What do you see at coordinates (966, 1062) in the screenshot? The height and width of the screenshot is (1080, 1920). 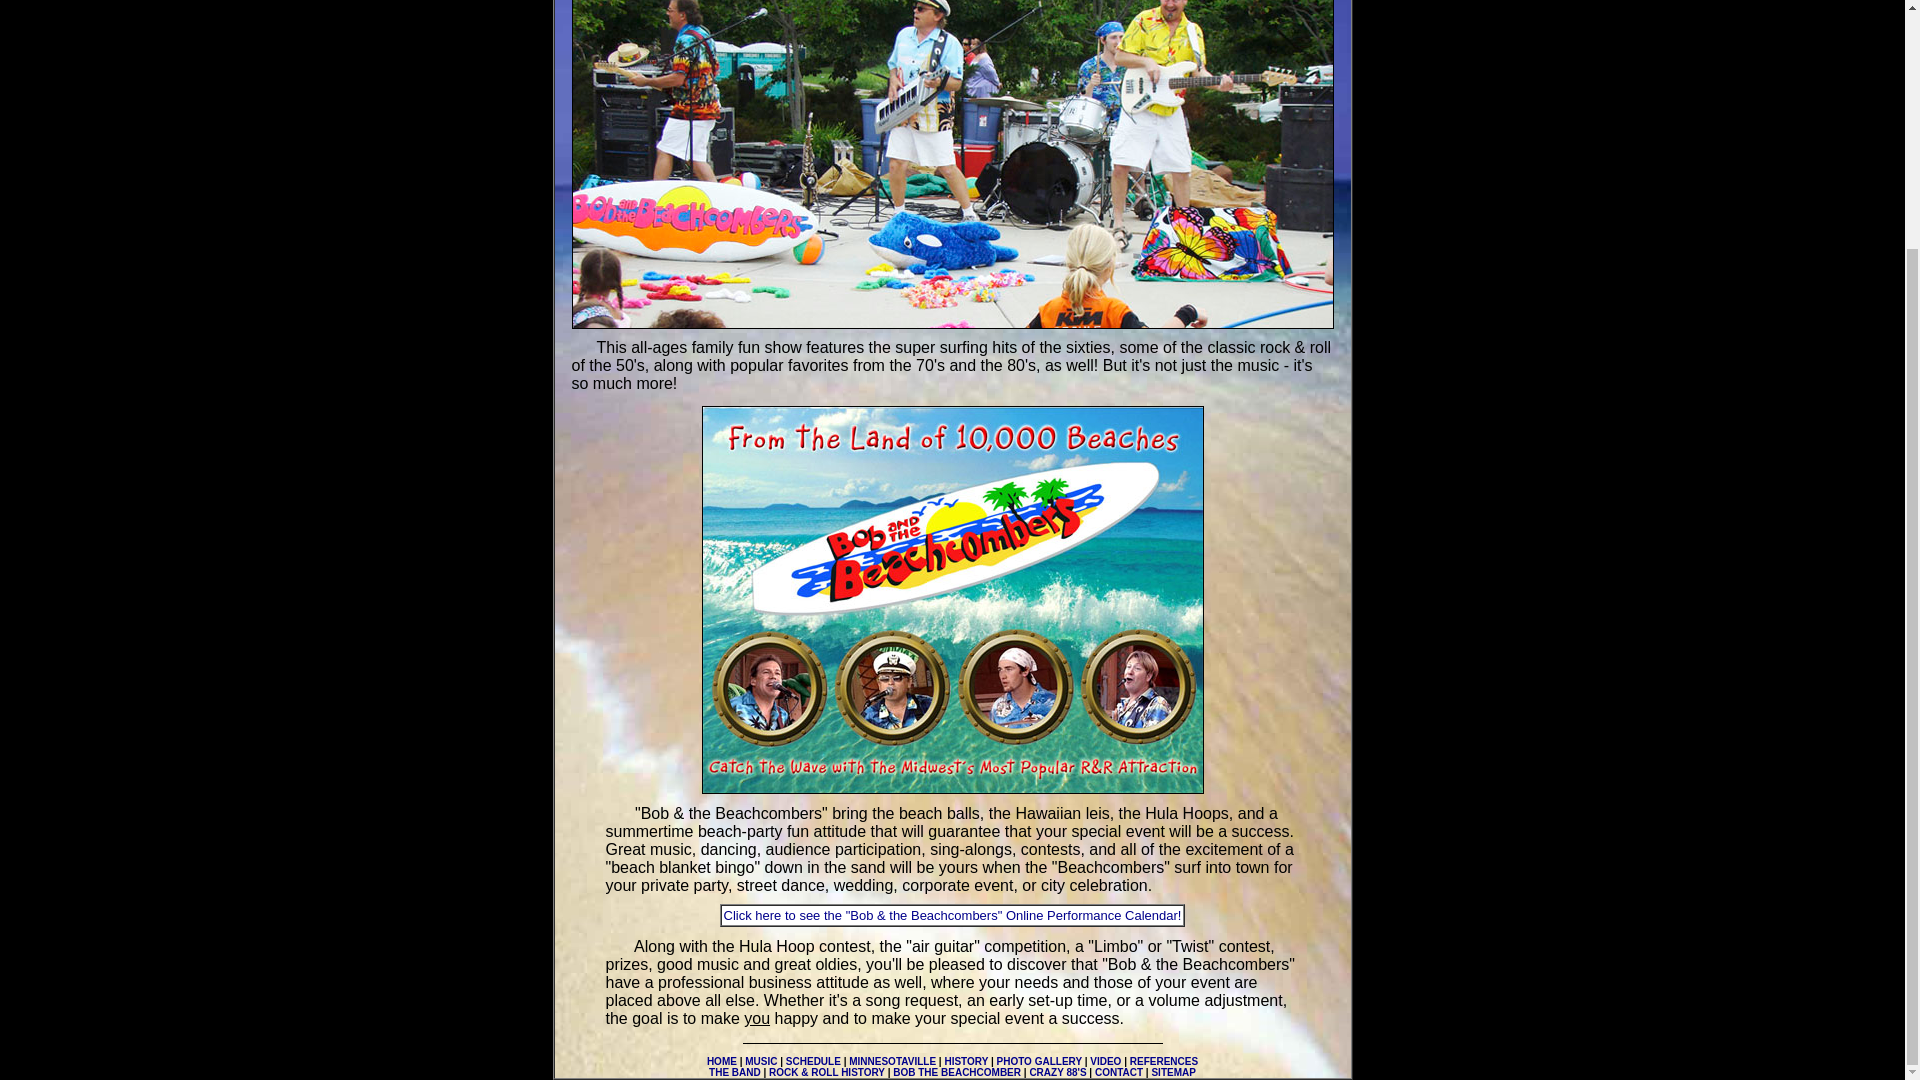 I see `HISTORY` at bounding box center [966, 1062].